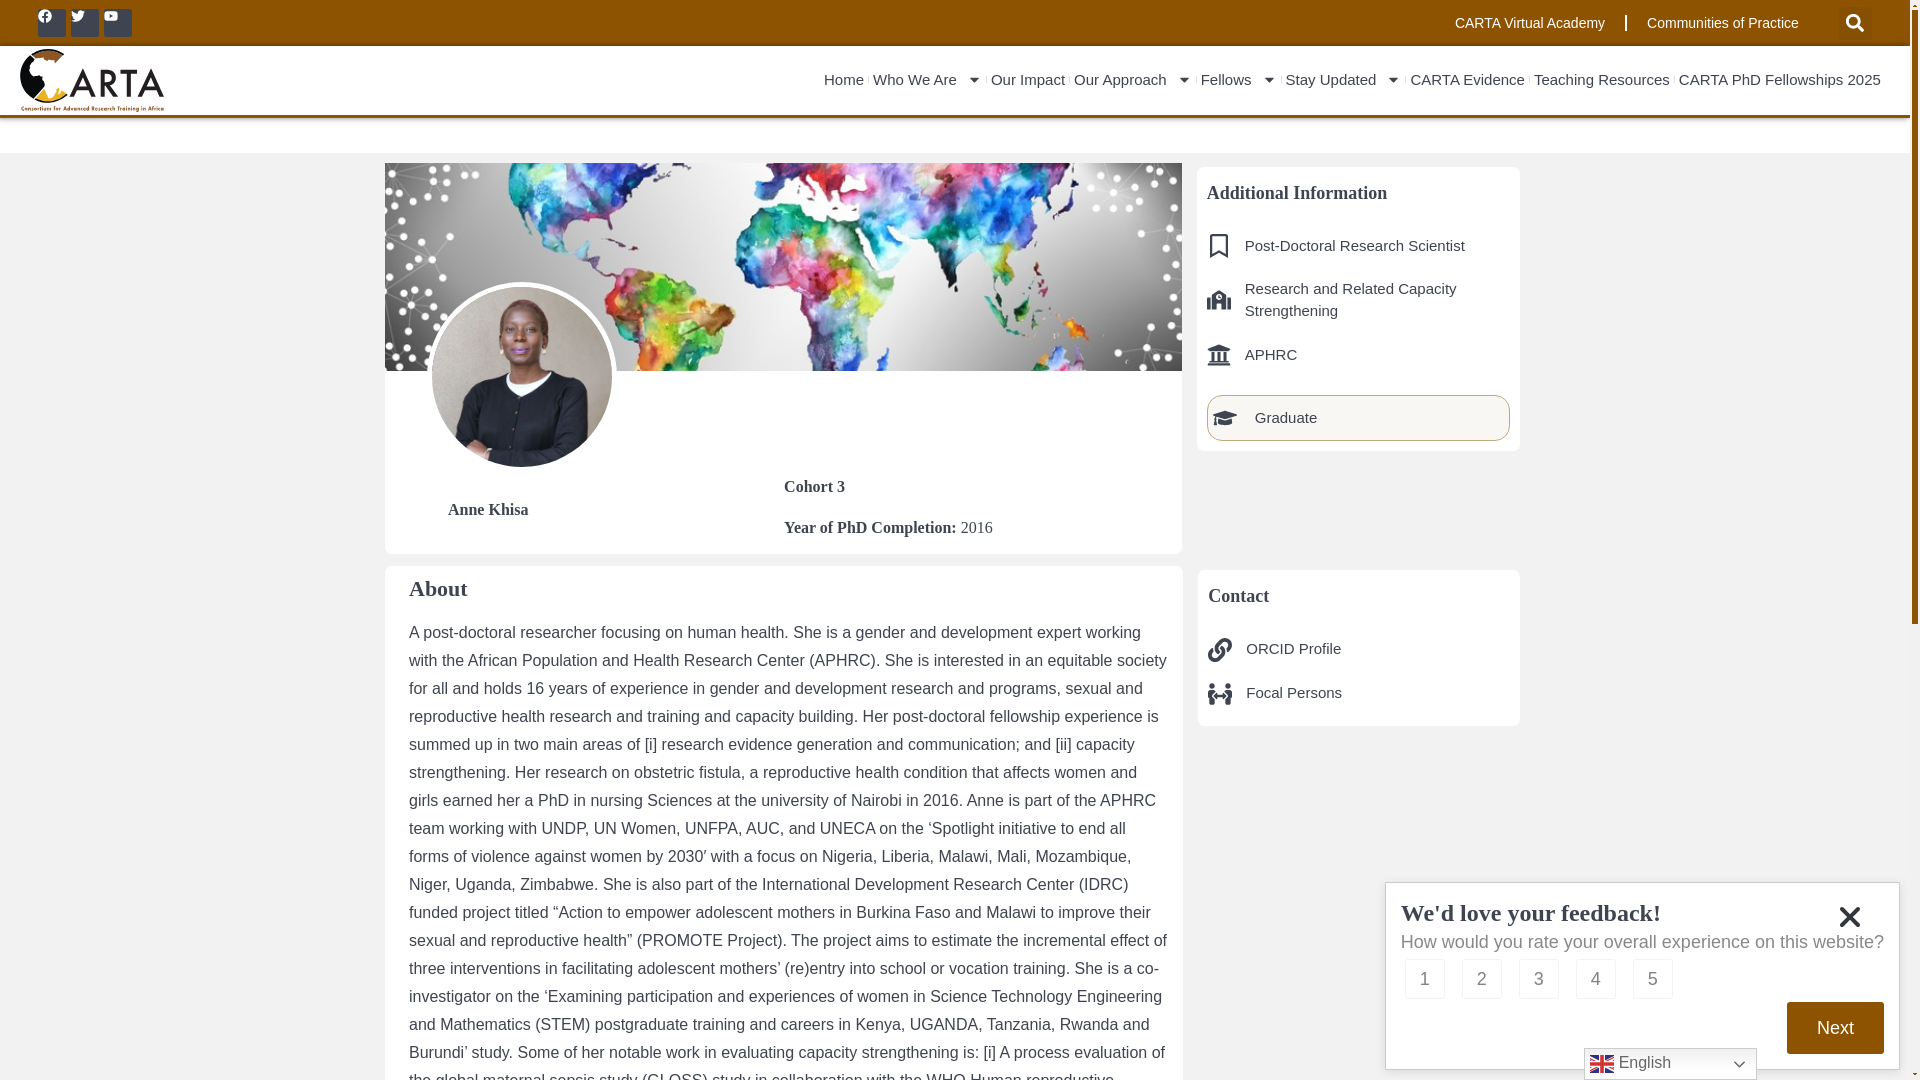  I want to click on Our Approach, so click(1132, 80).